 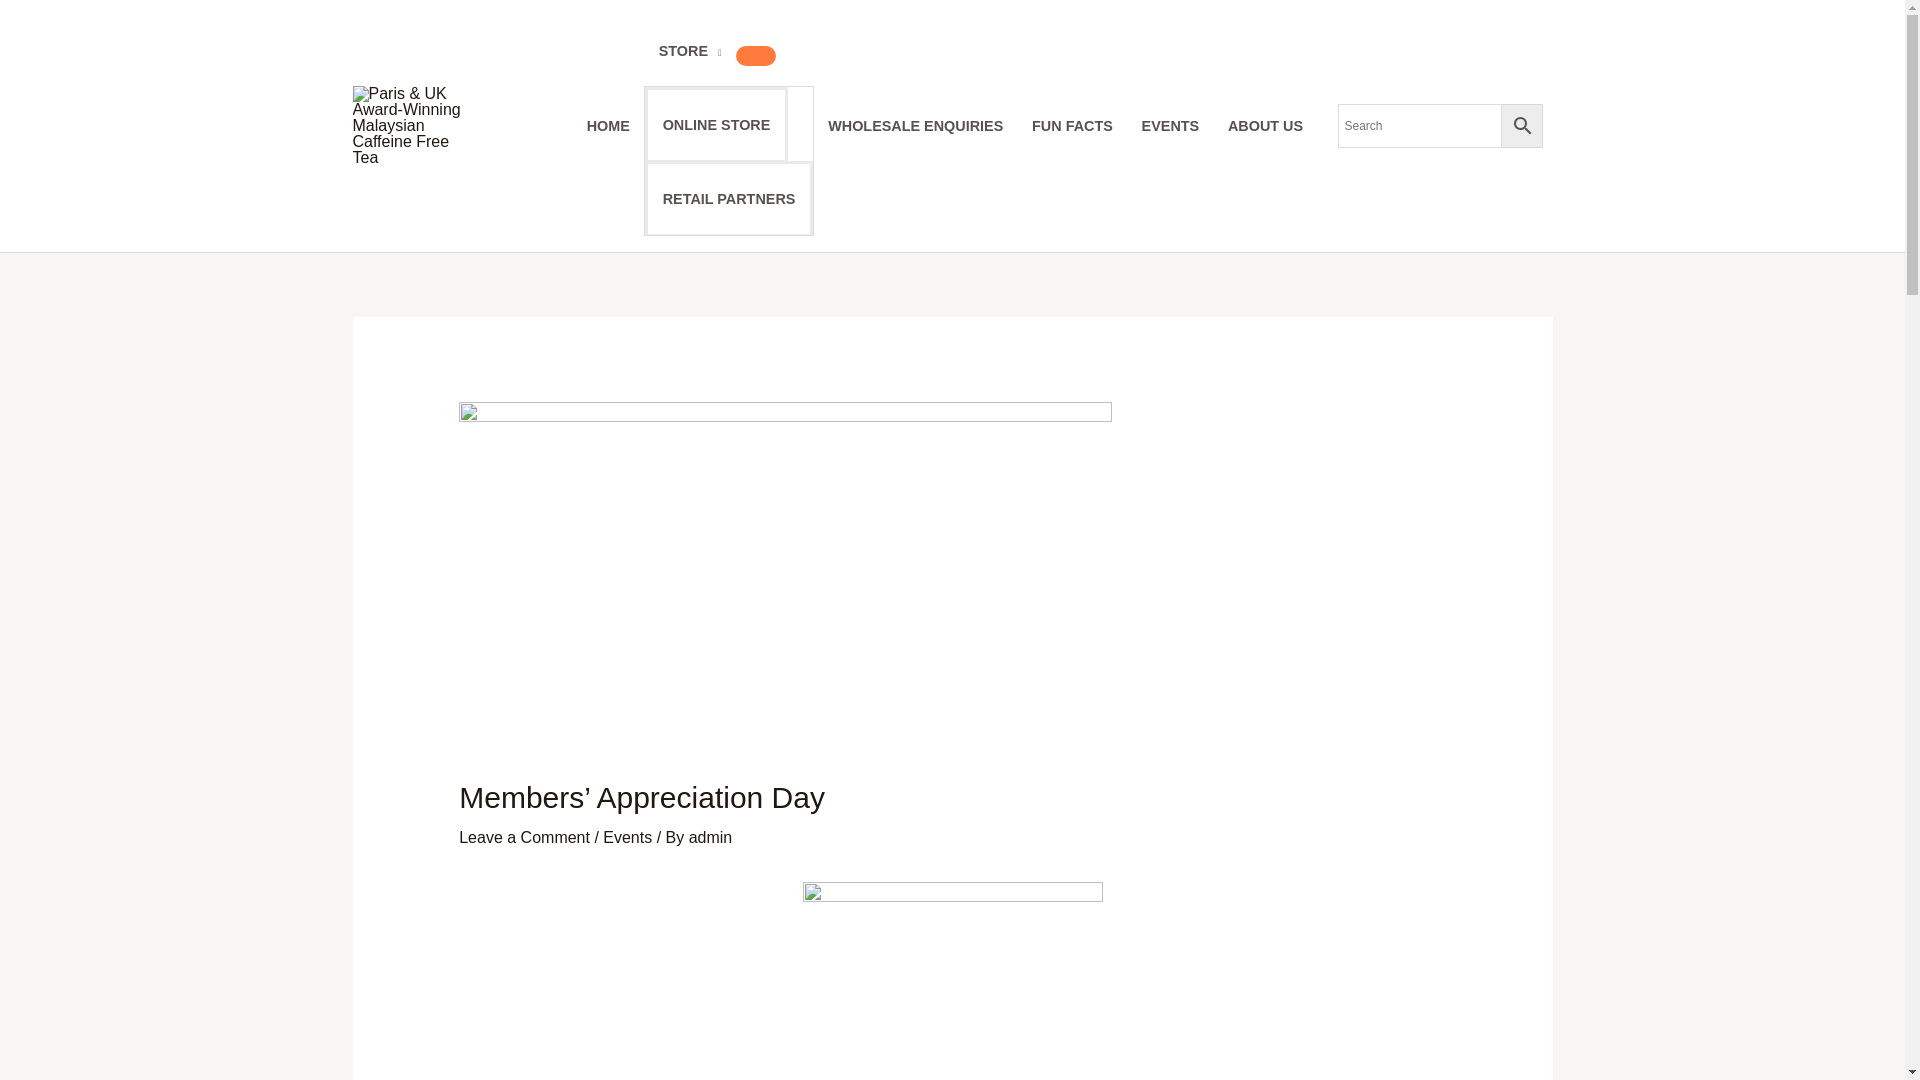 What do you see at coordinates (524, 837) in the screenshot?
I see `Leave a Comment` at bounding box center [524, 837].